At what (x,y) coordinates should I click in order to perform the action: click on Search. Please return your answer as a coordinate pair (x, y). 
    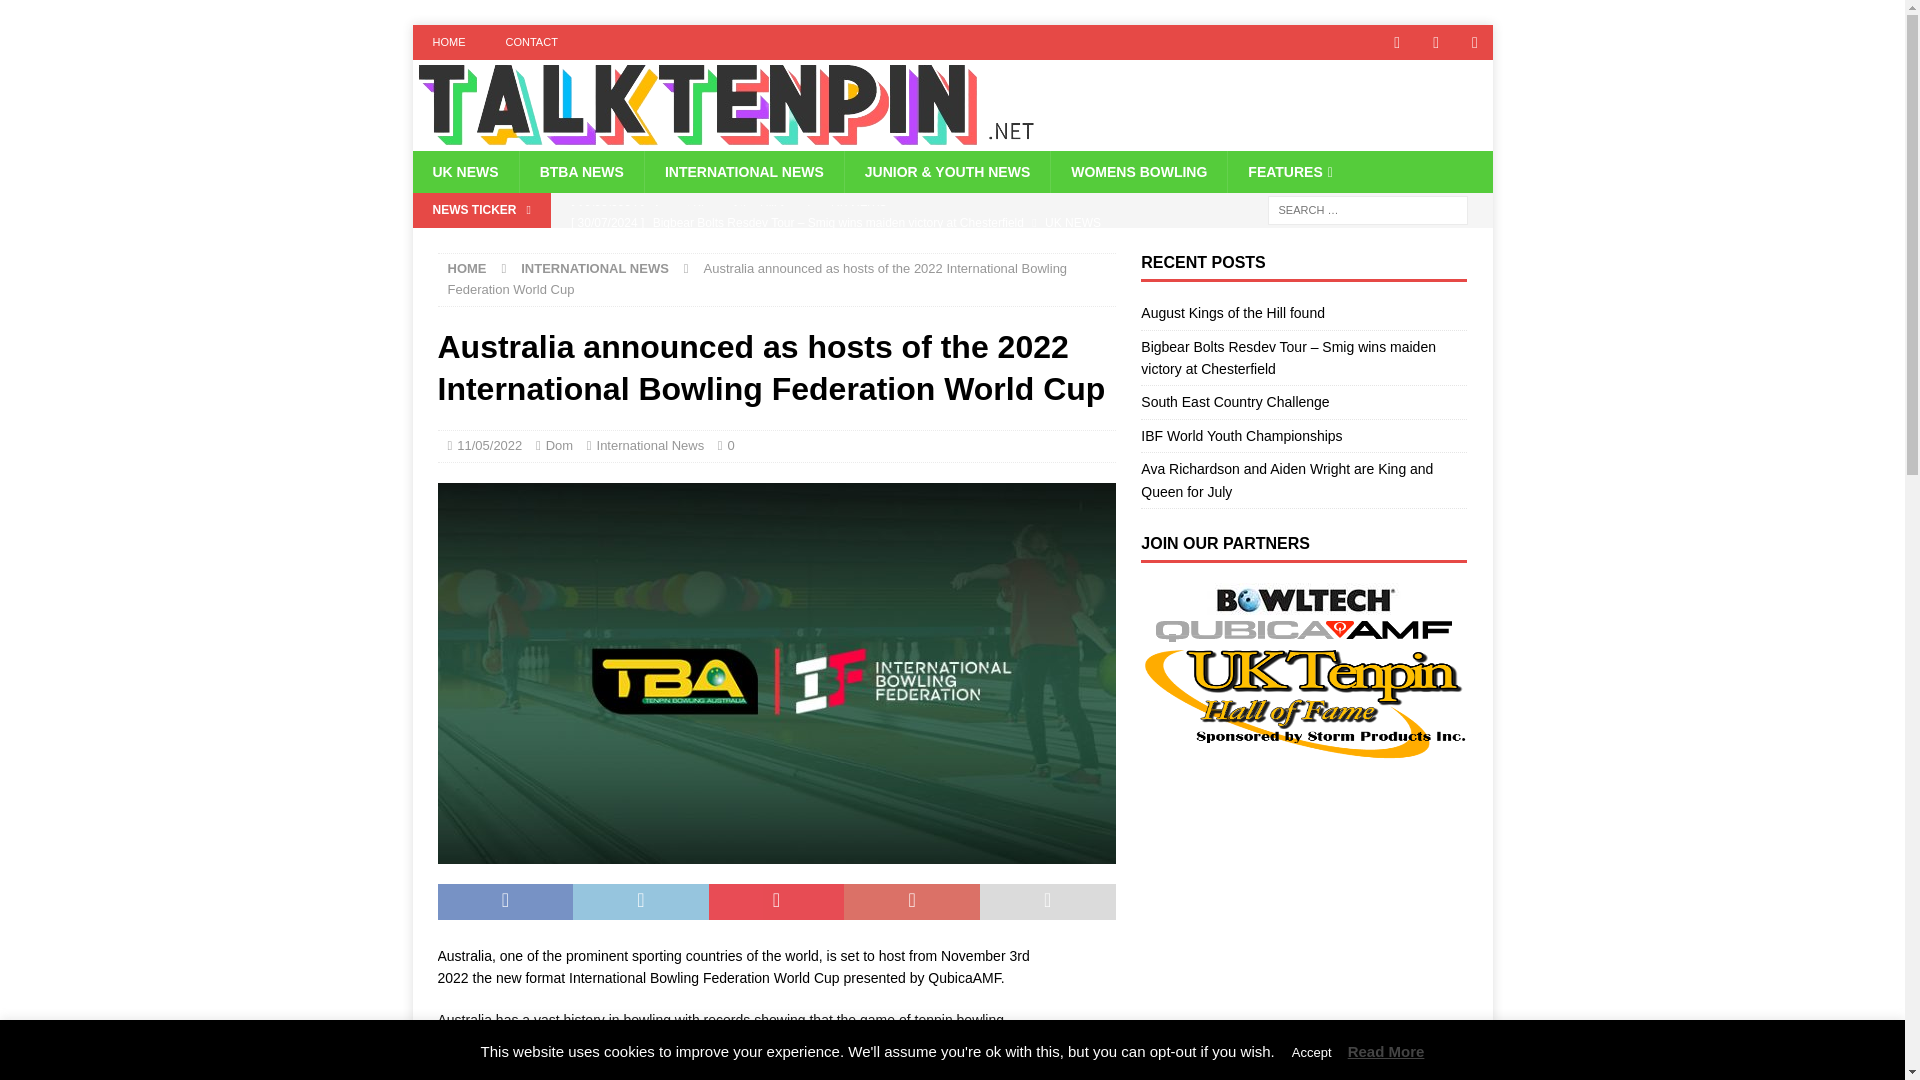
    Looking at the image, I should click on (74, 16).